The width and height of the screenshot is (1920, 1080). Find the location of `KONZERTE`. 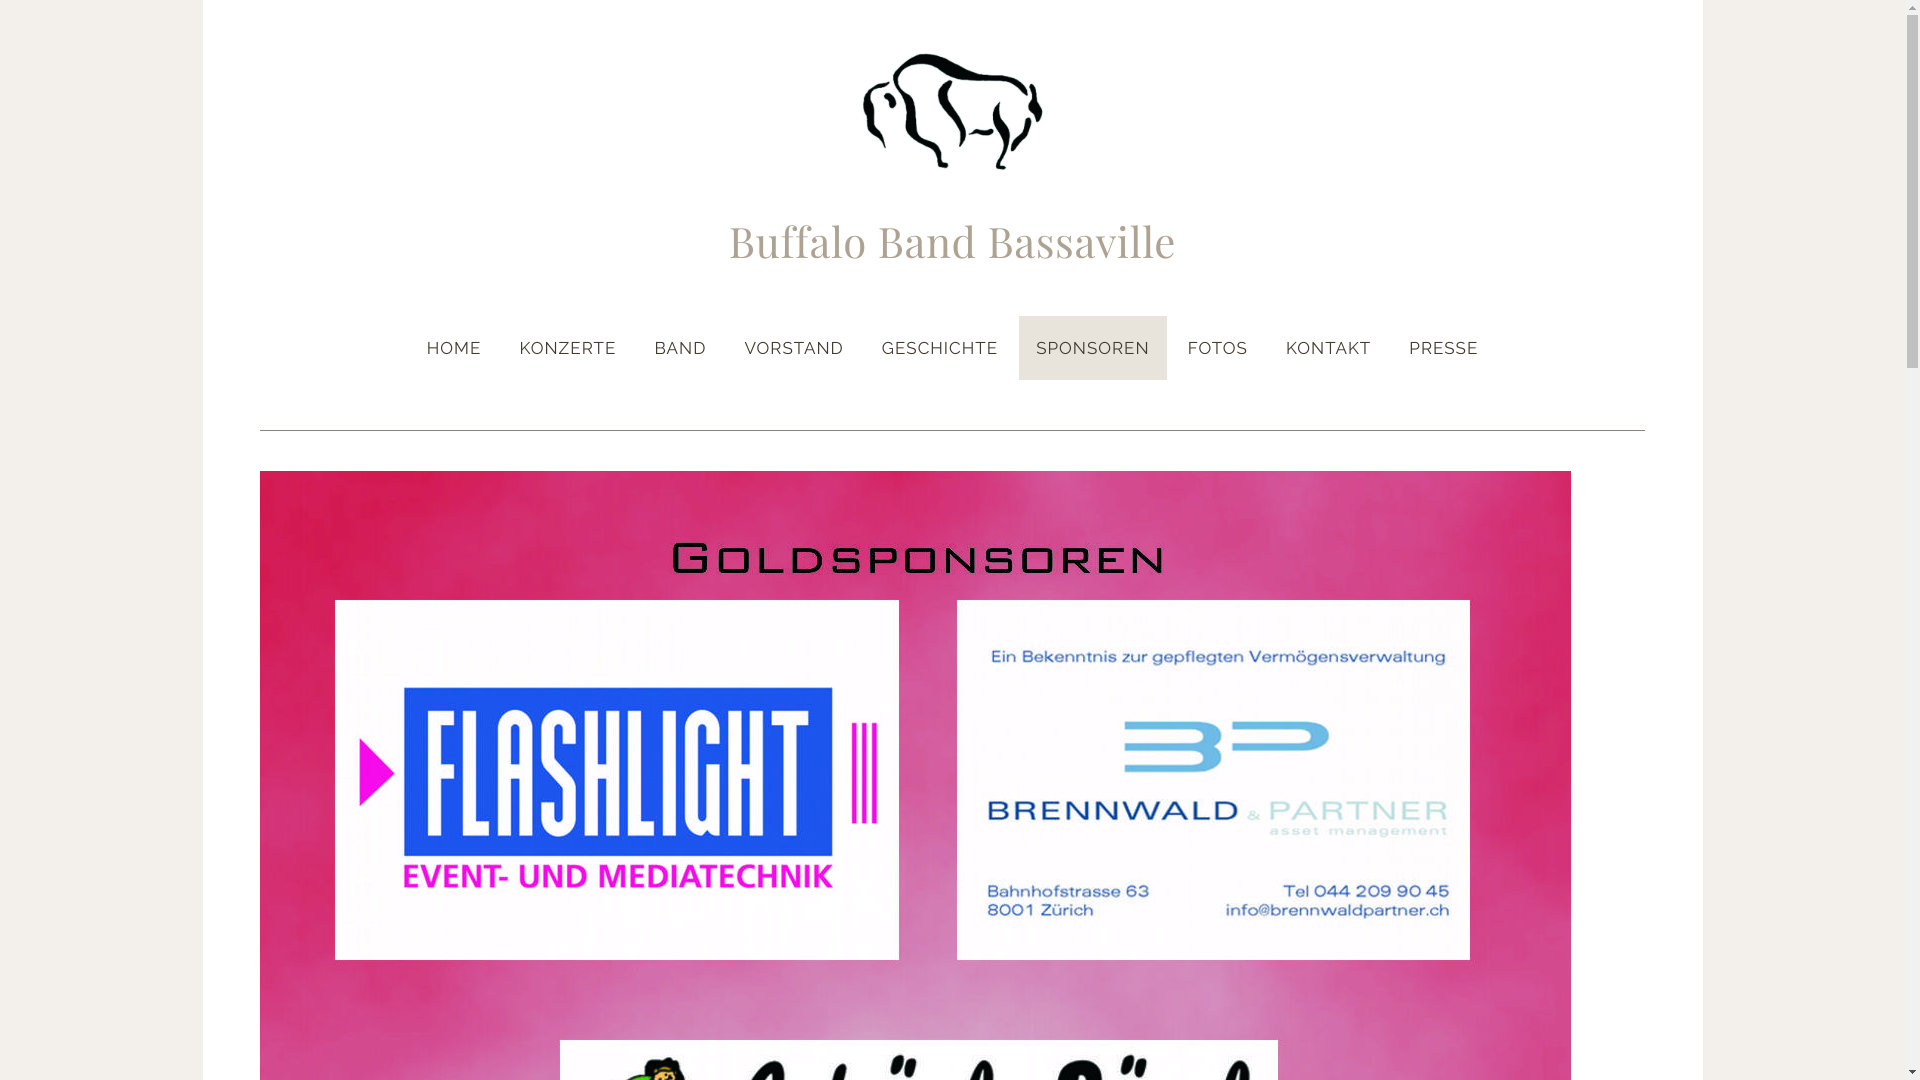

KONZERTE is located at coordinates (568, 348).